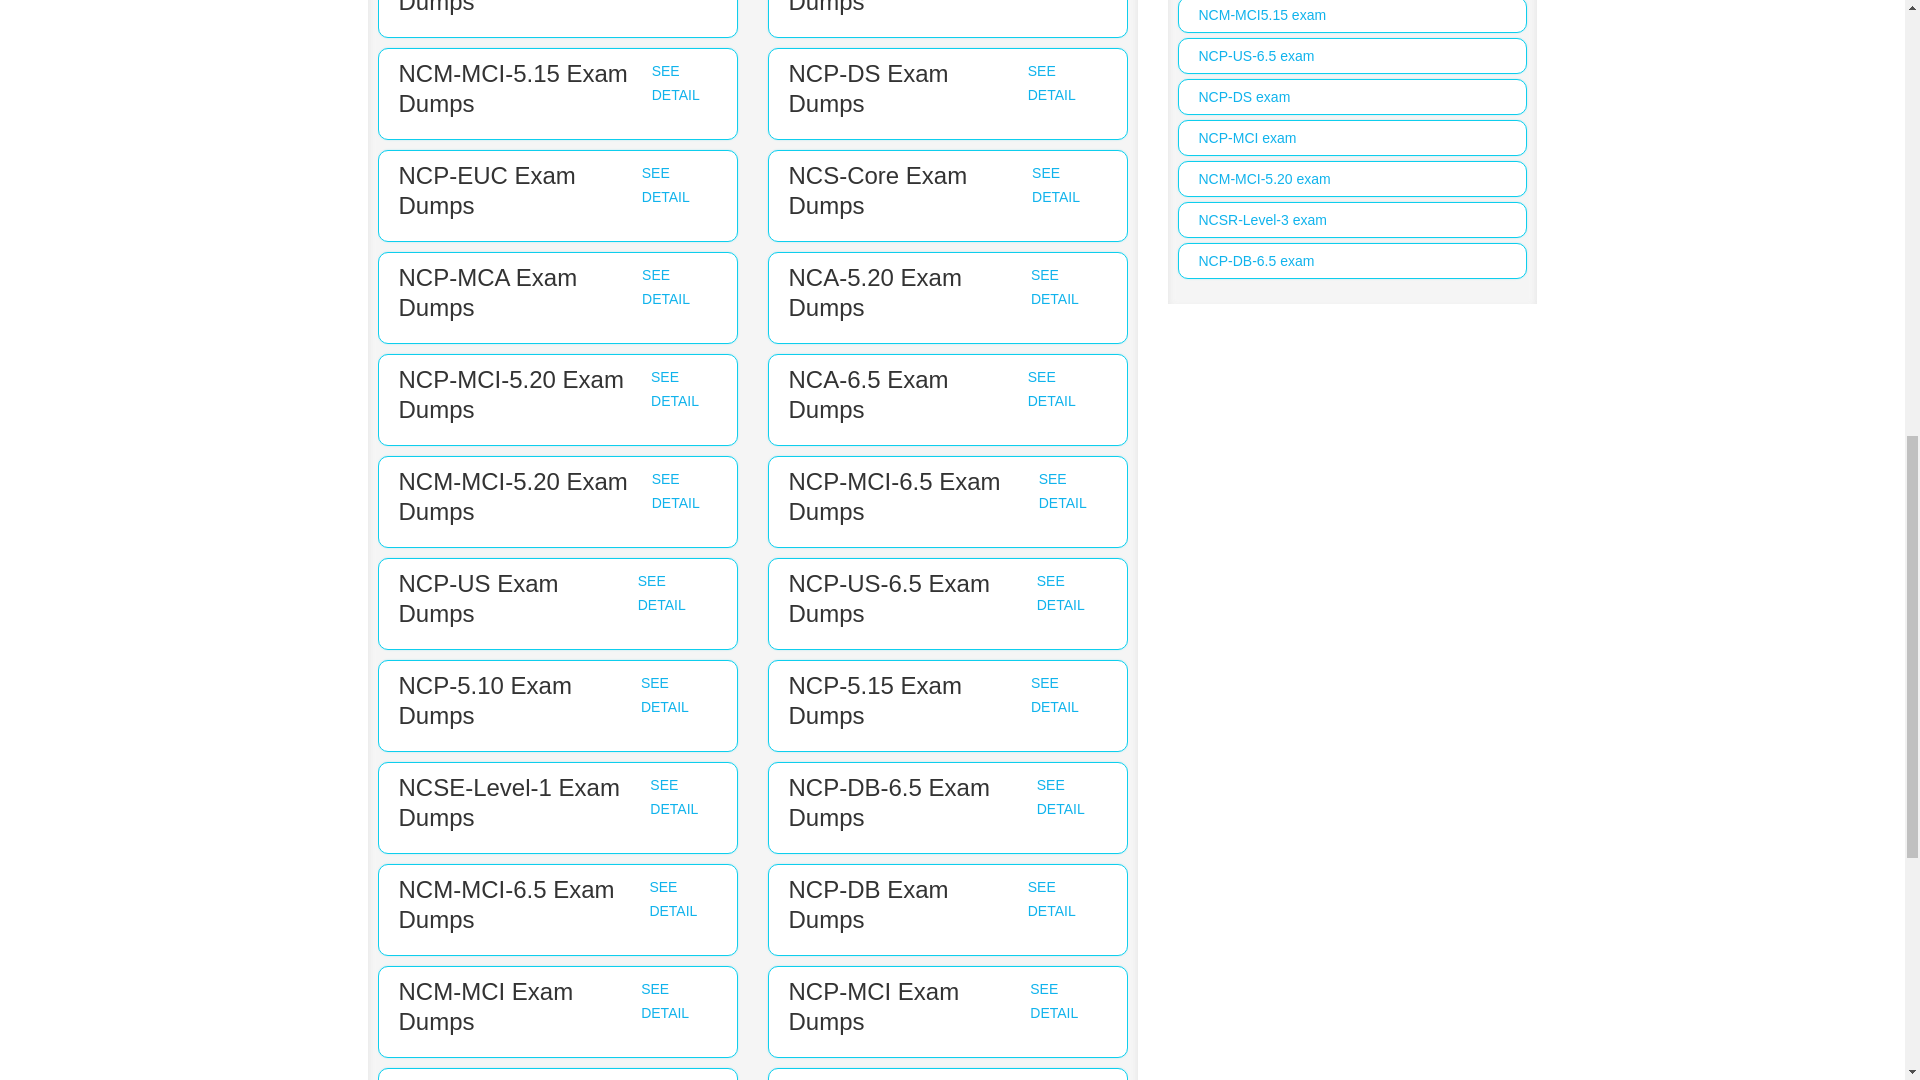 This screenshot has height=1080, width=1920. I want to click on SEE DETAIL, so click(665, 286).